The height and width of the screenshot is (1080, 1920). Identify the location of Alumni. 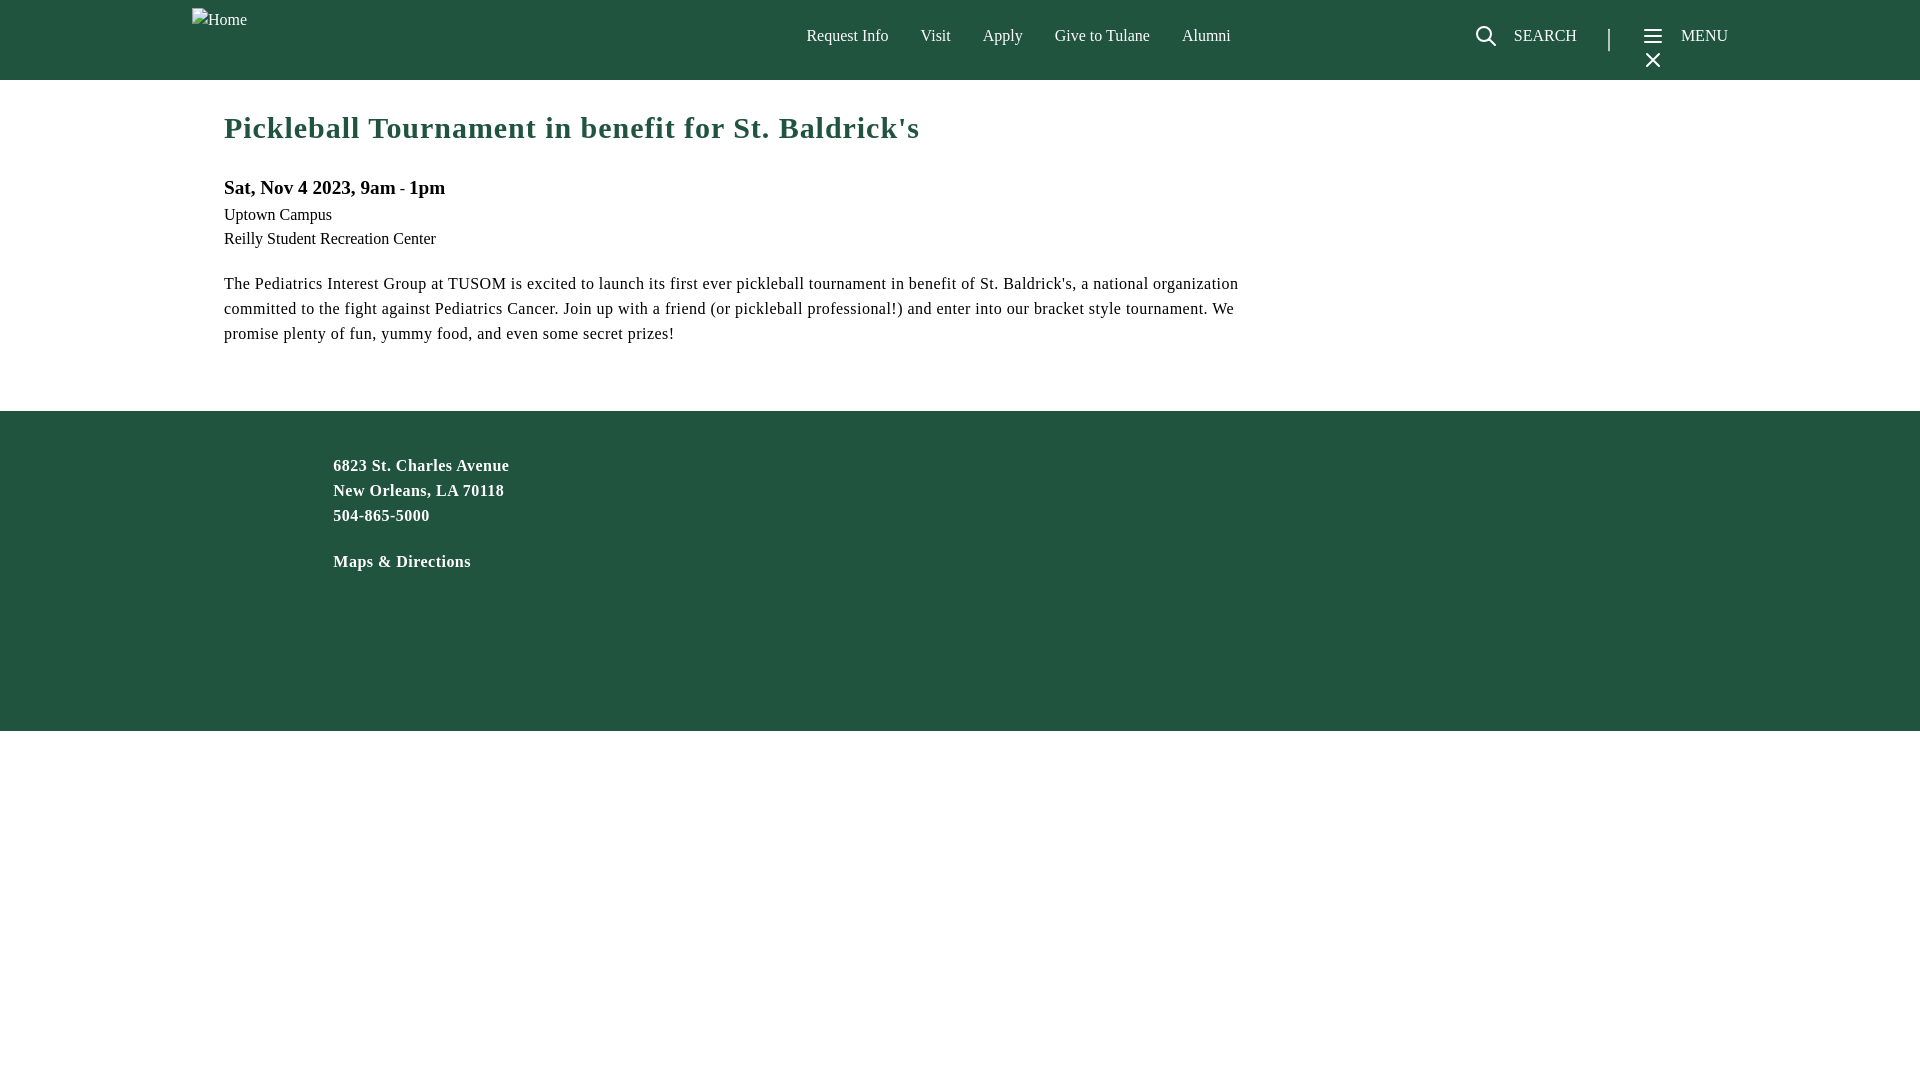
(1206, 36).